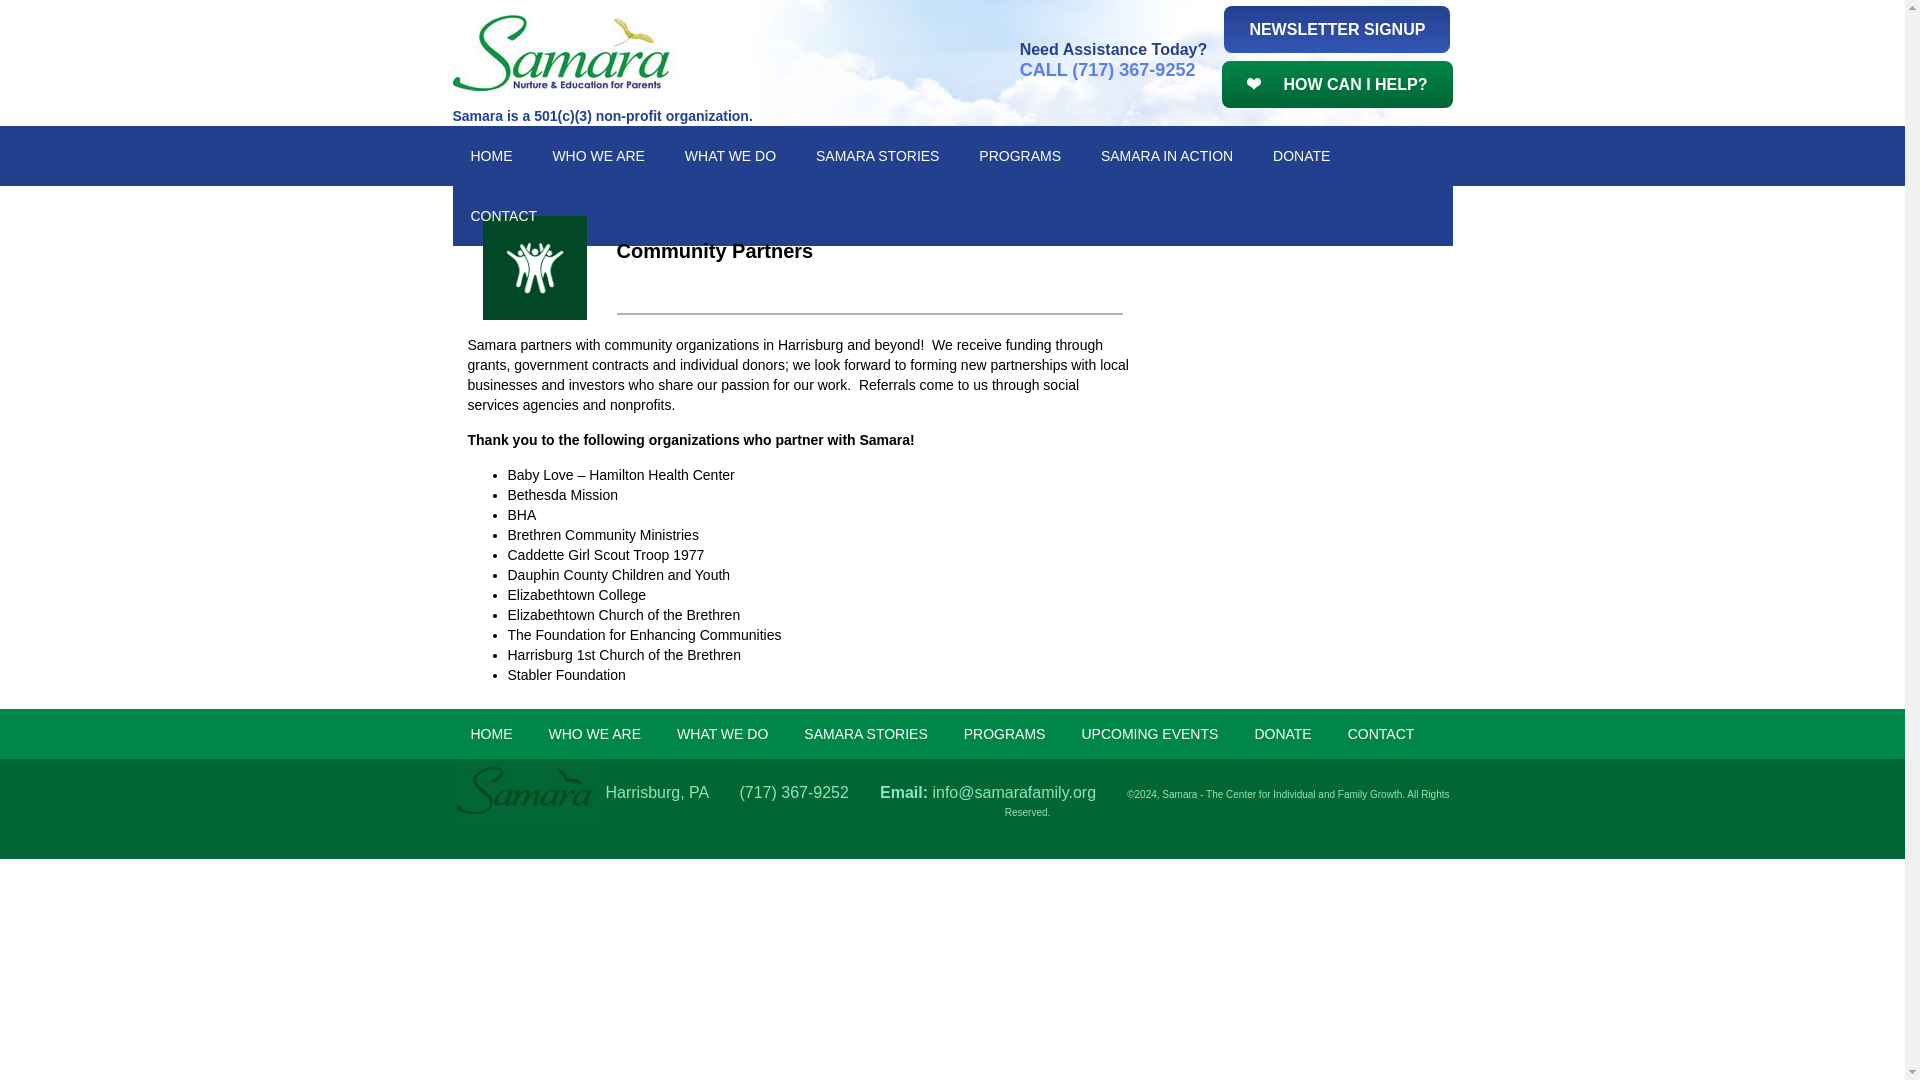 The width and height of the screenshot is (1920, 1080). What do you see at coordinates (1301, 156) in the screenshot?
I see `DONATE` at bounding box center [1301, 156].